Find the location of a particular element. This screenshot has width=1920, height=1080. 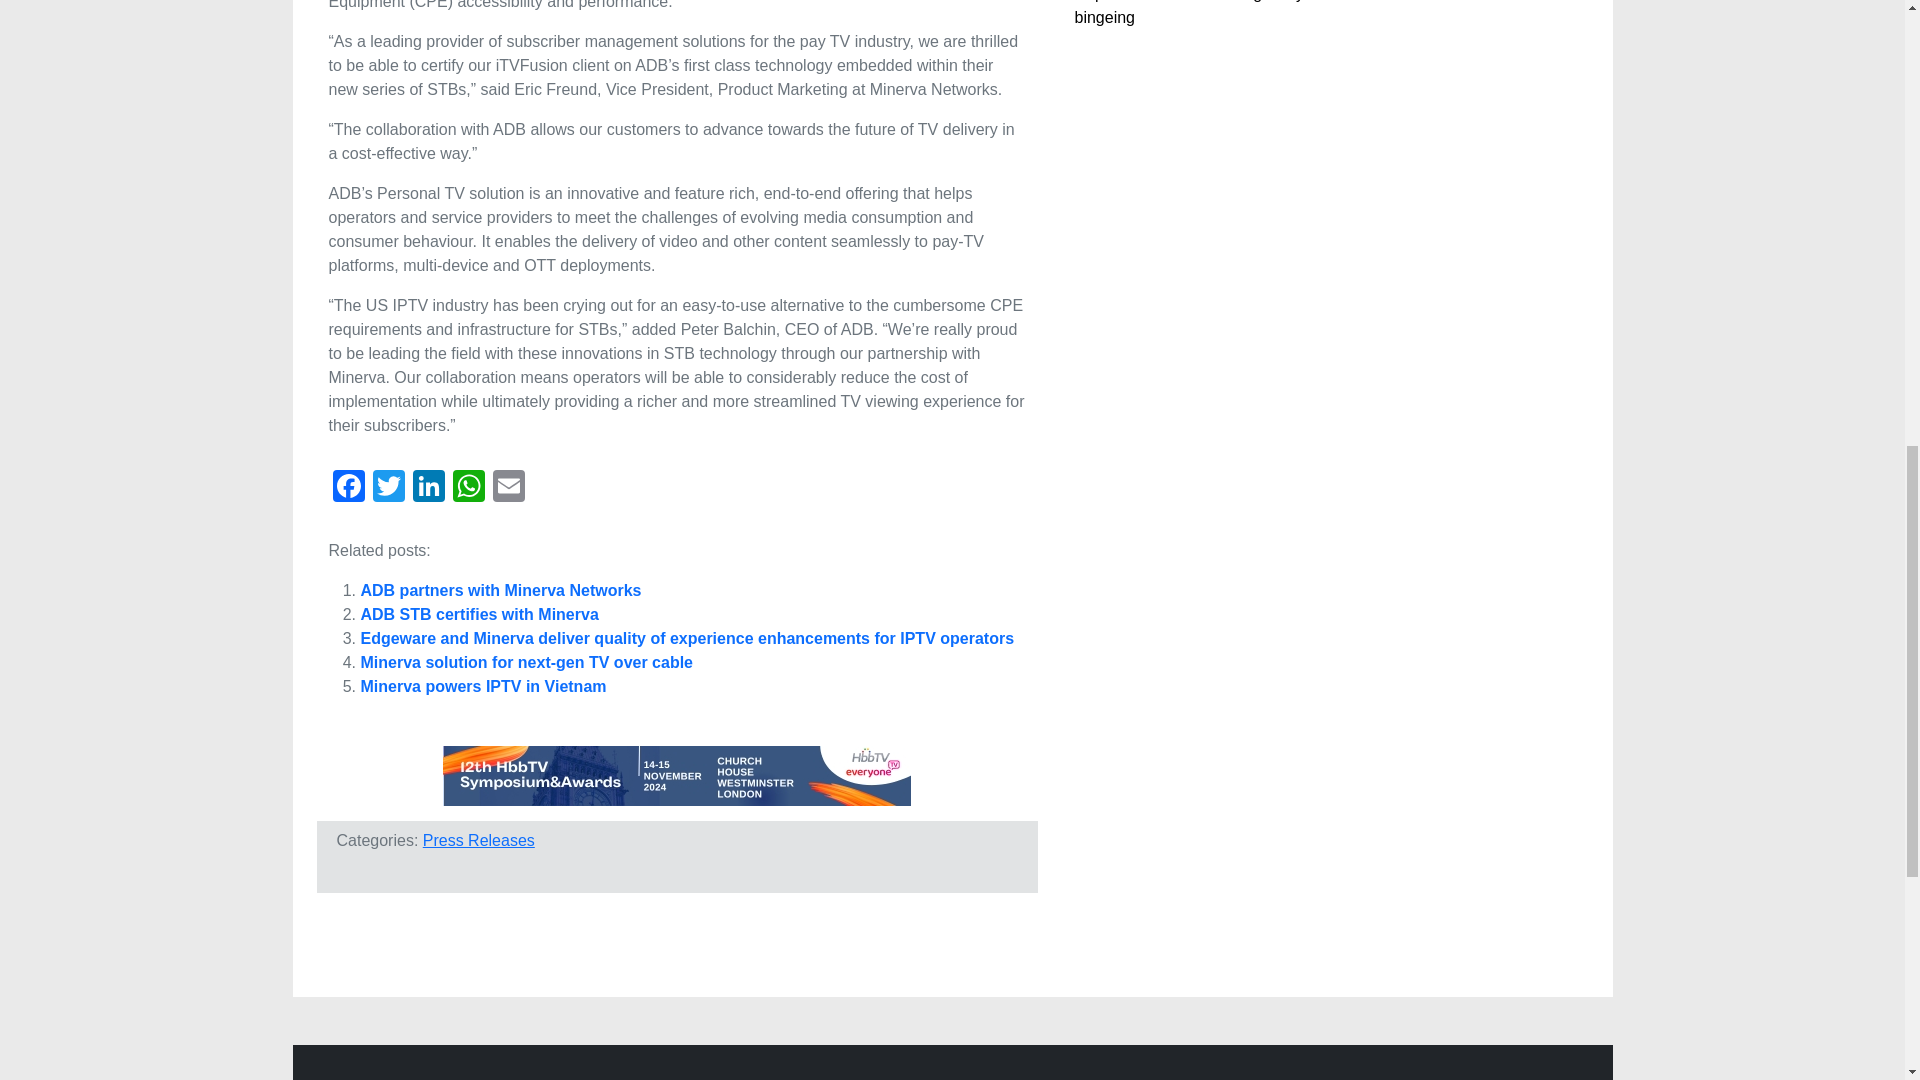

Press Releases is located at coordinates (478, 840).